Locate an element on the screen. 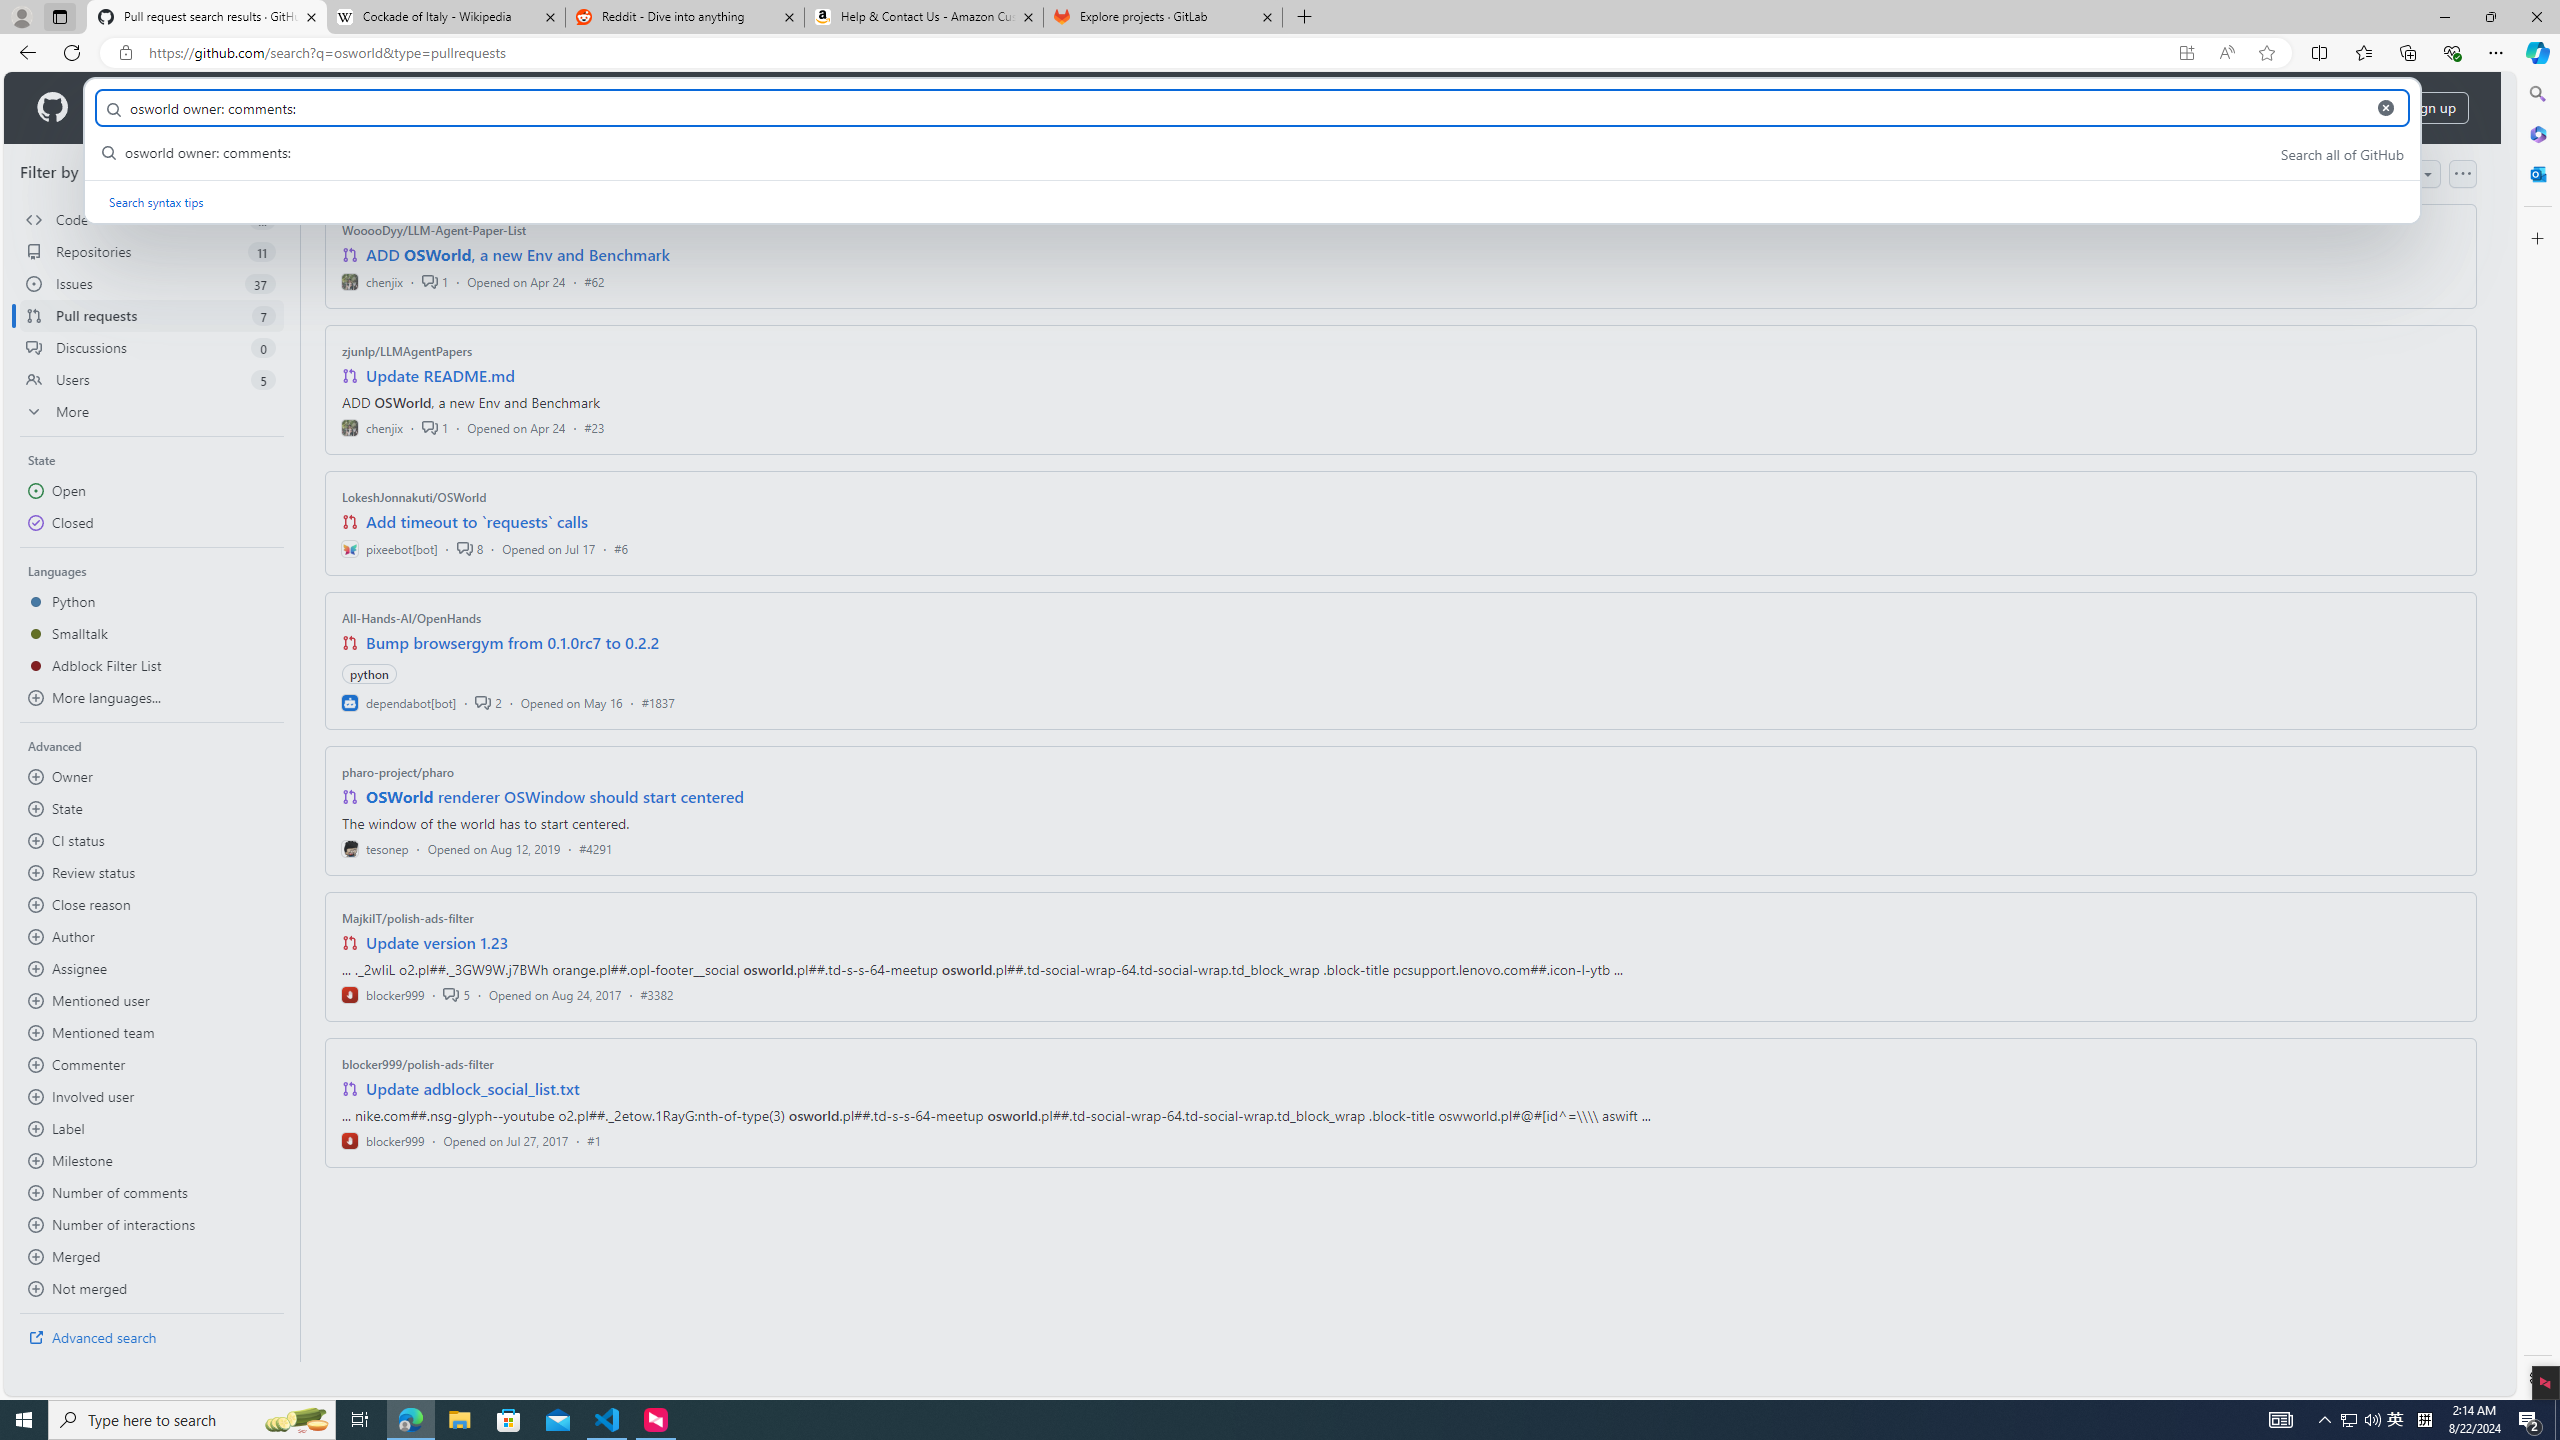  Draggable pane splitter is located at coordinates (299, 753).